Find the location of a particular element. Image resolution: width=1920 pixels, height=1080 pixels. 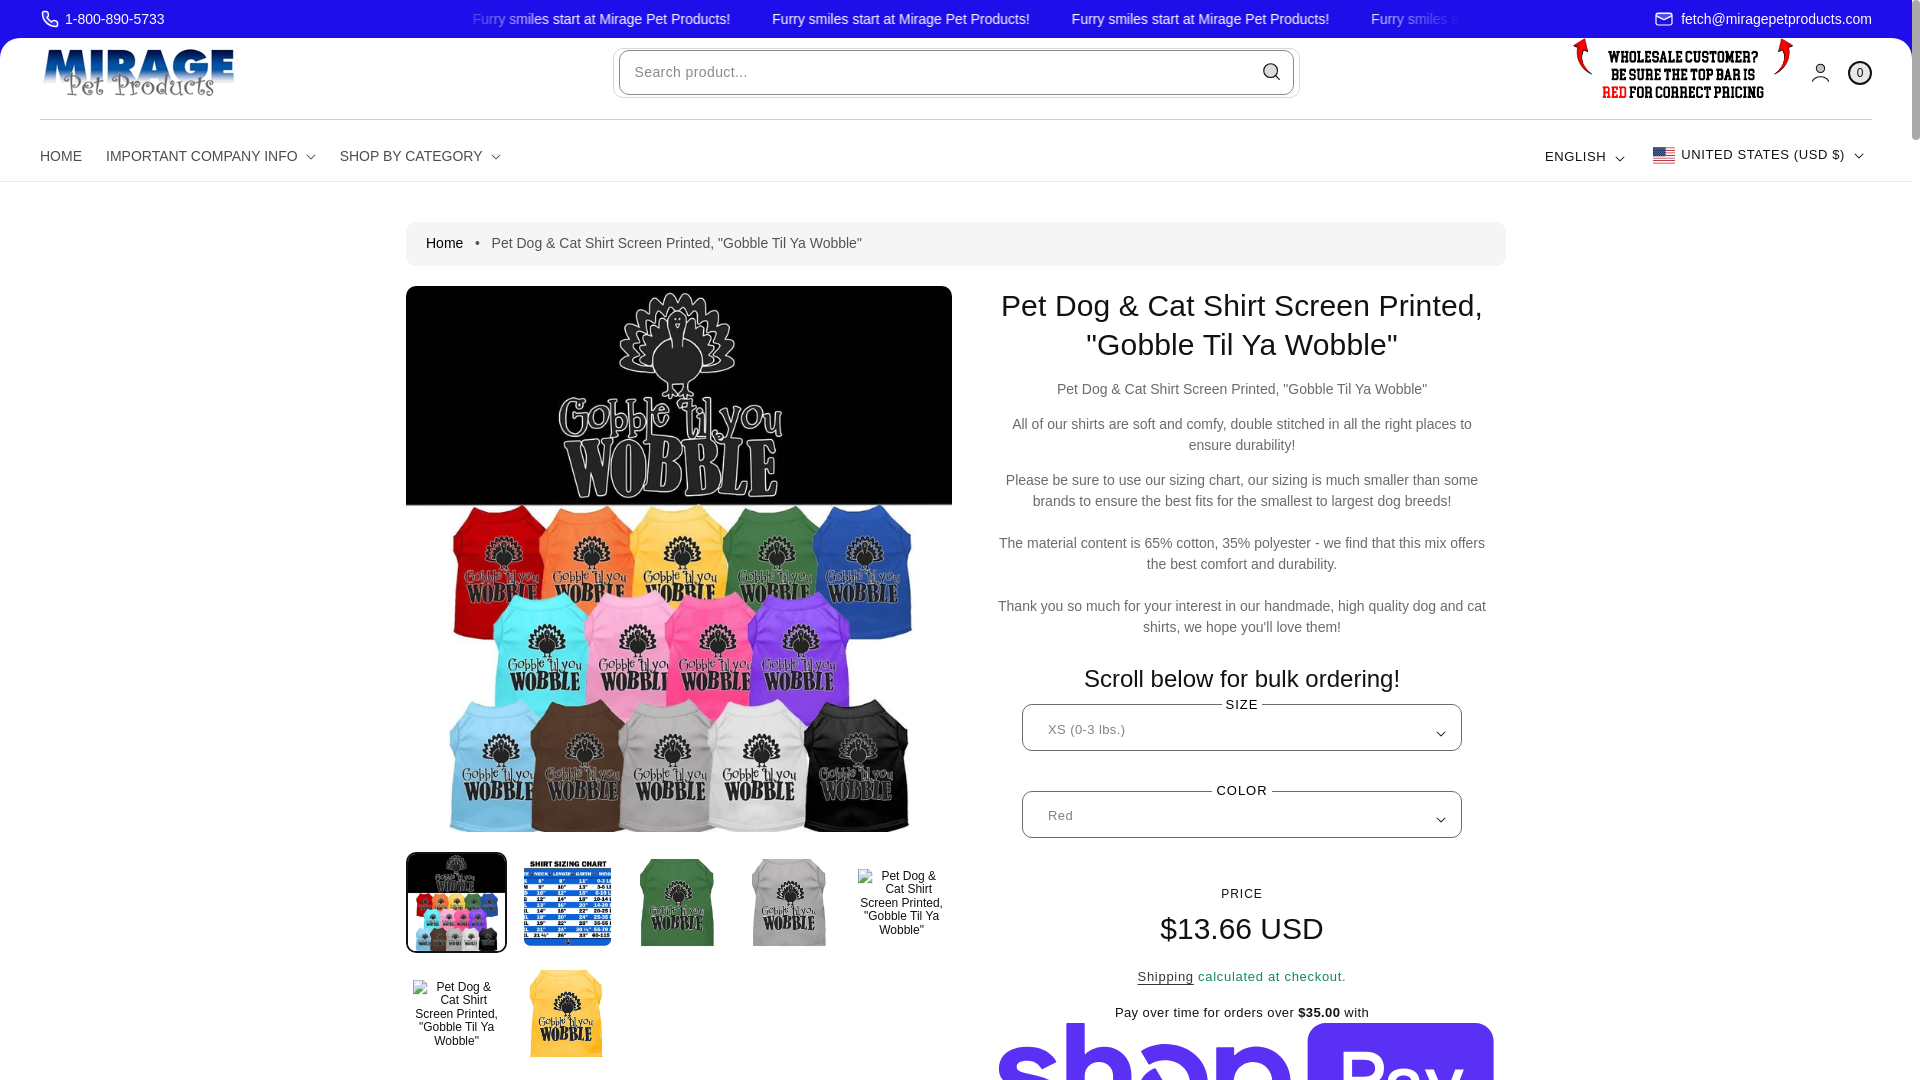

Skip To Content is located at coordinates (44, 24).